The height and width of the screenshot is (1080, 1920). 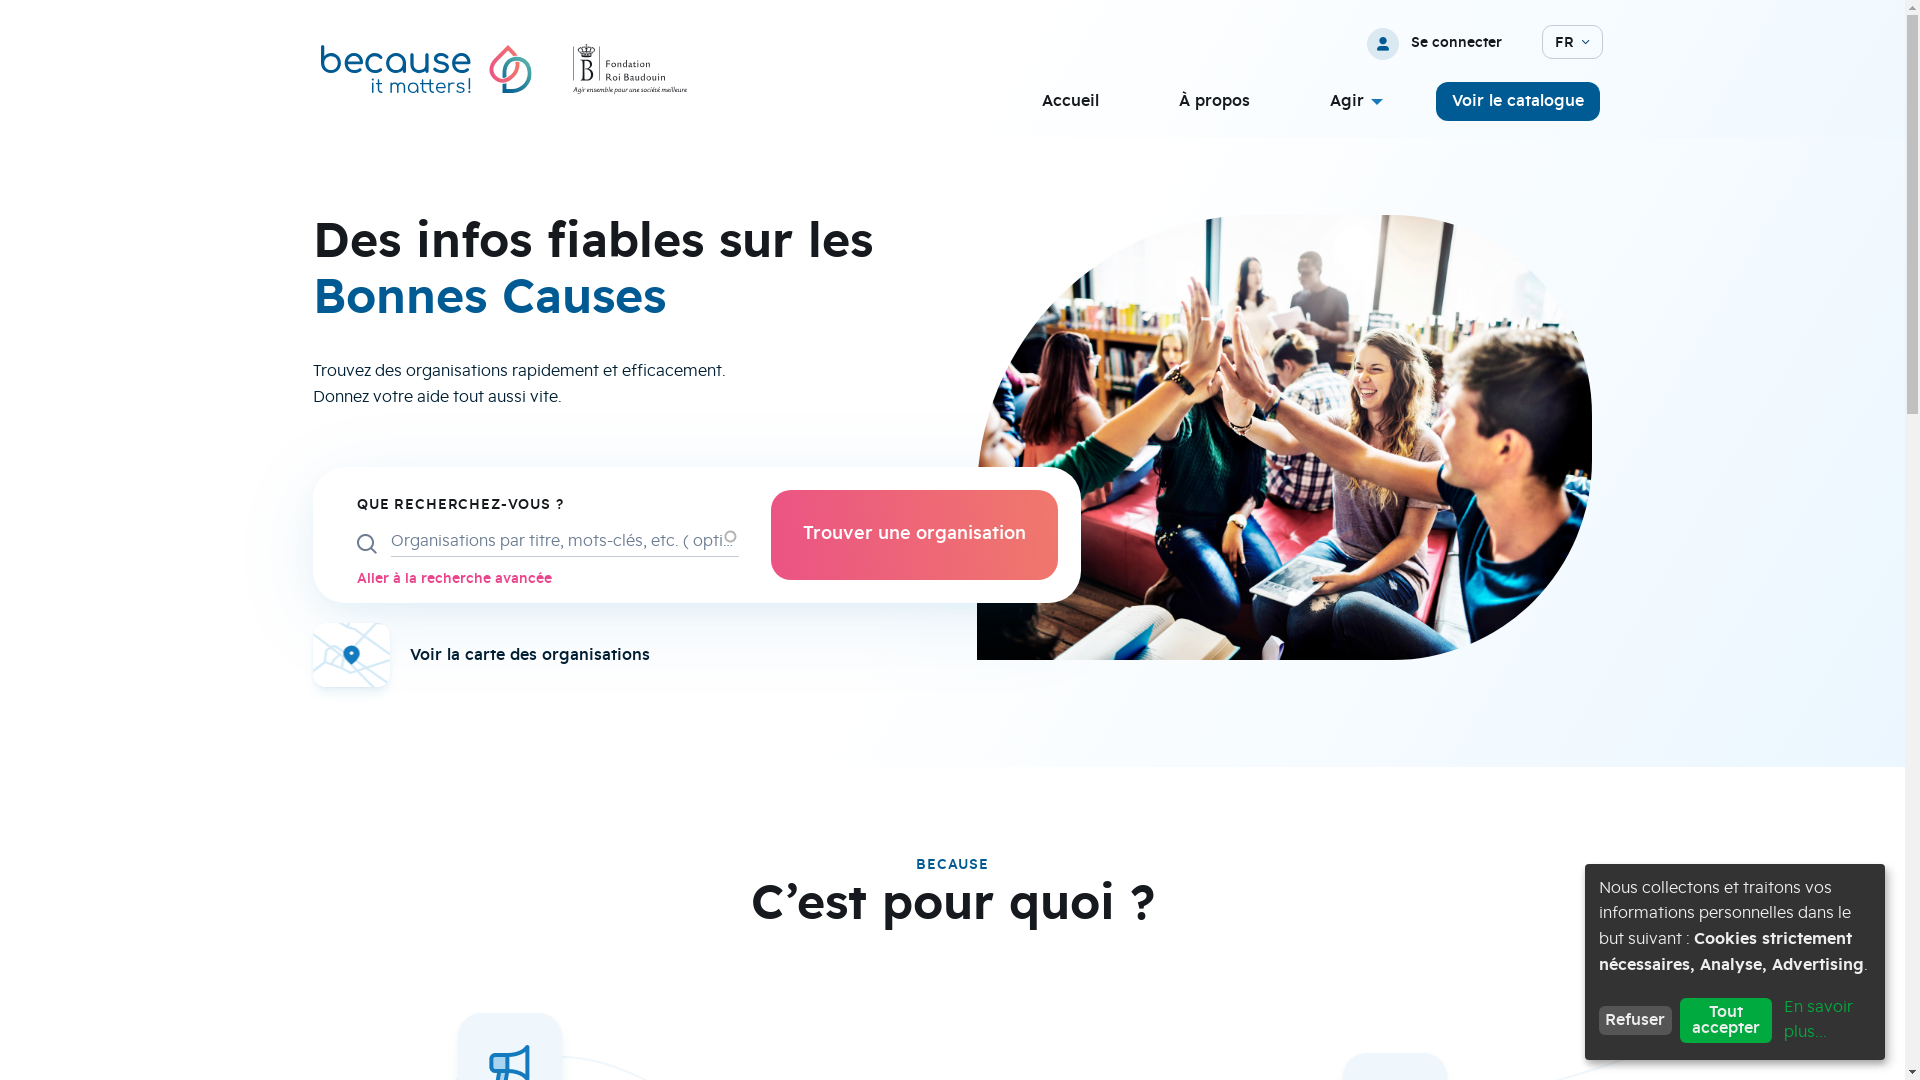 I want to click on Skip to main content, so click(x=0, y=0).